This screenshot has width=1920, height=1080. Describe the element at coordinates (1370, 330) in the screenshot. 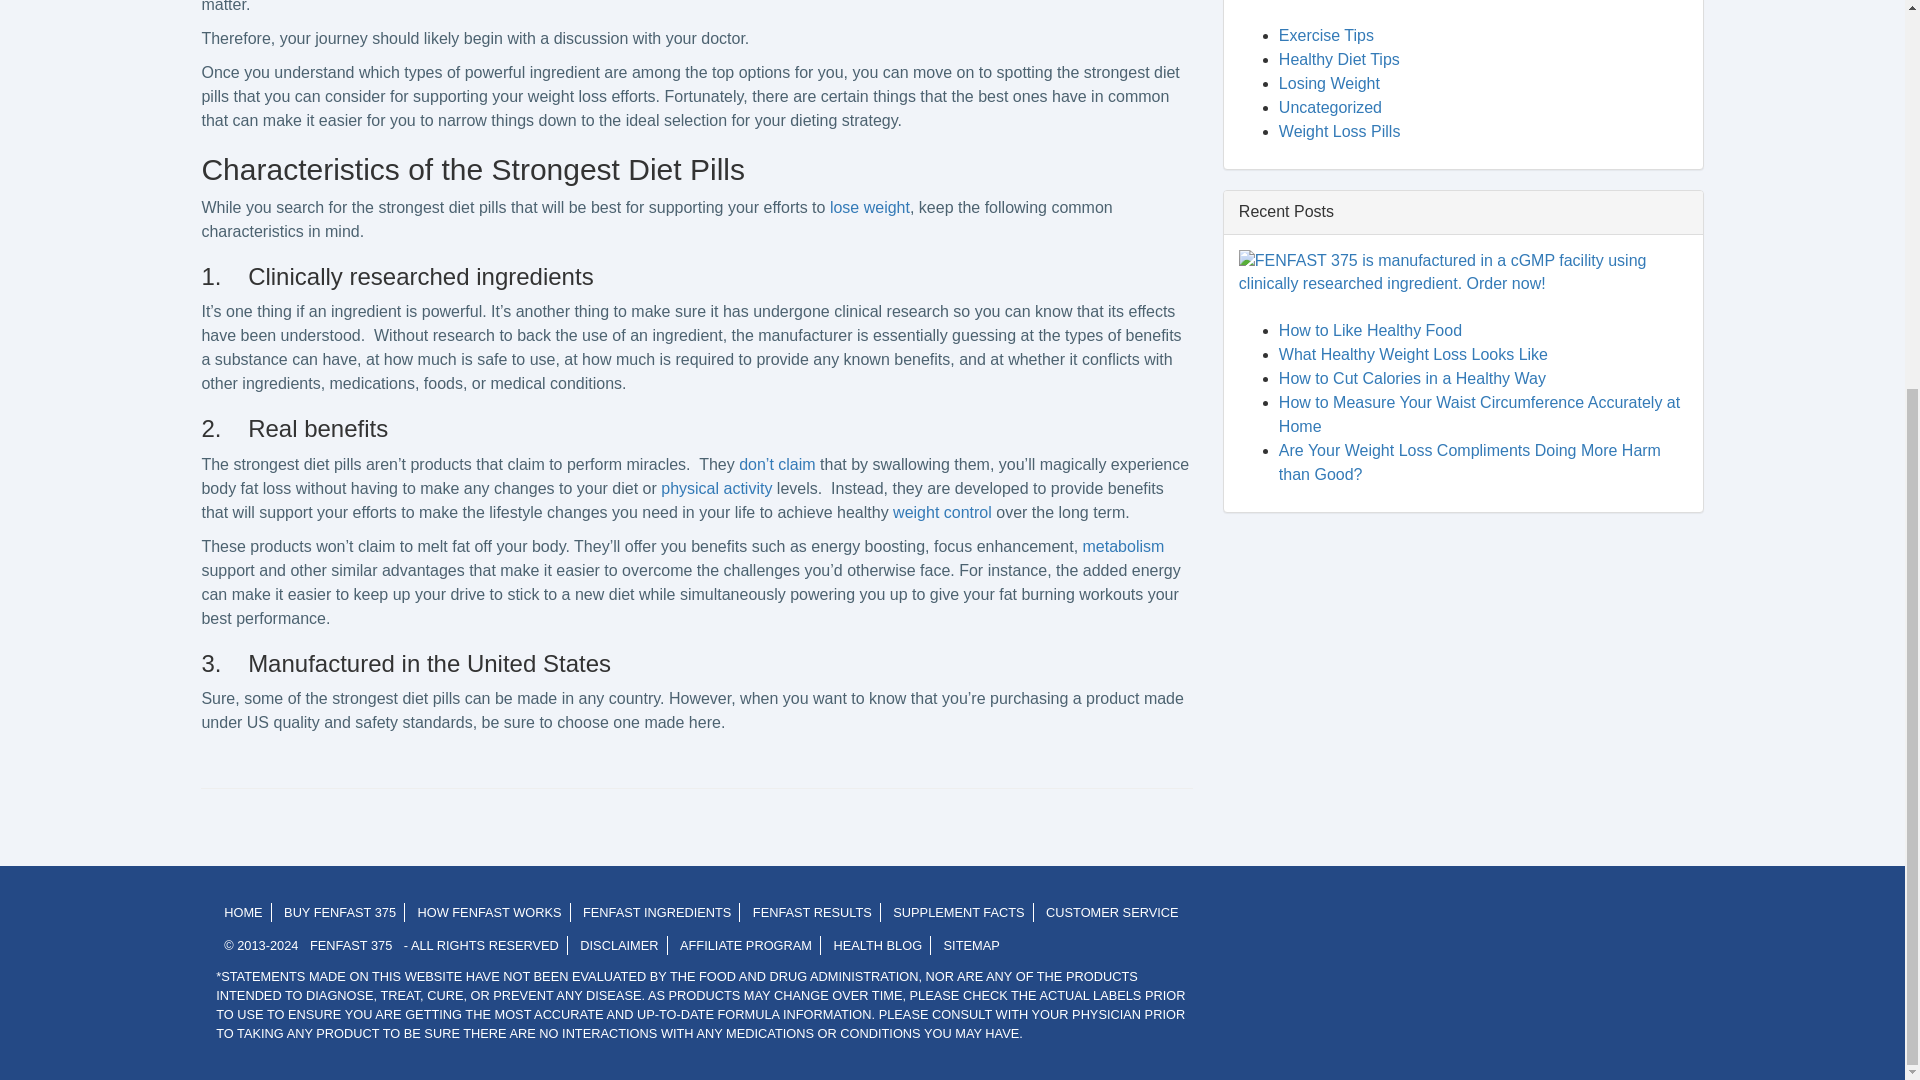

I see `How to Like Healthy Food` at that location.